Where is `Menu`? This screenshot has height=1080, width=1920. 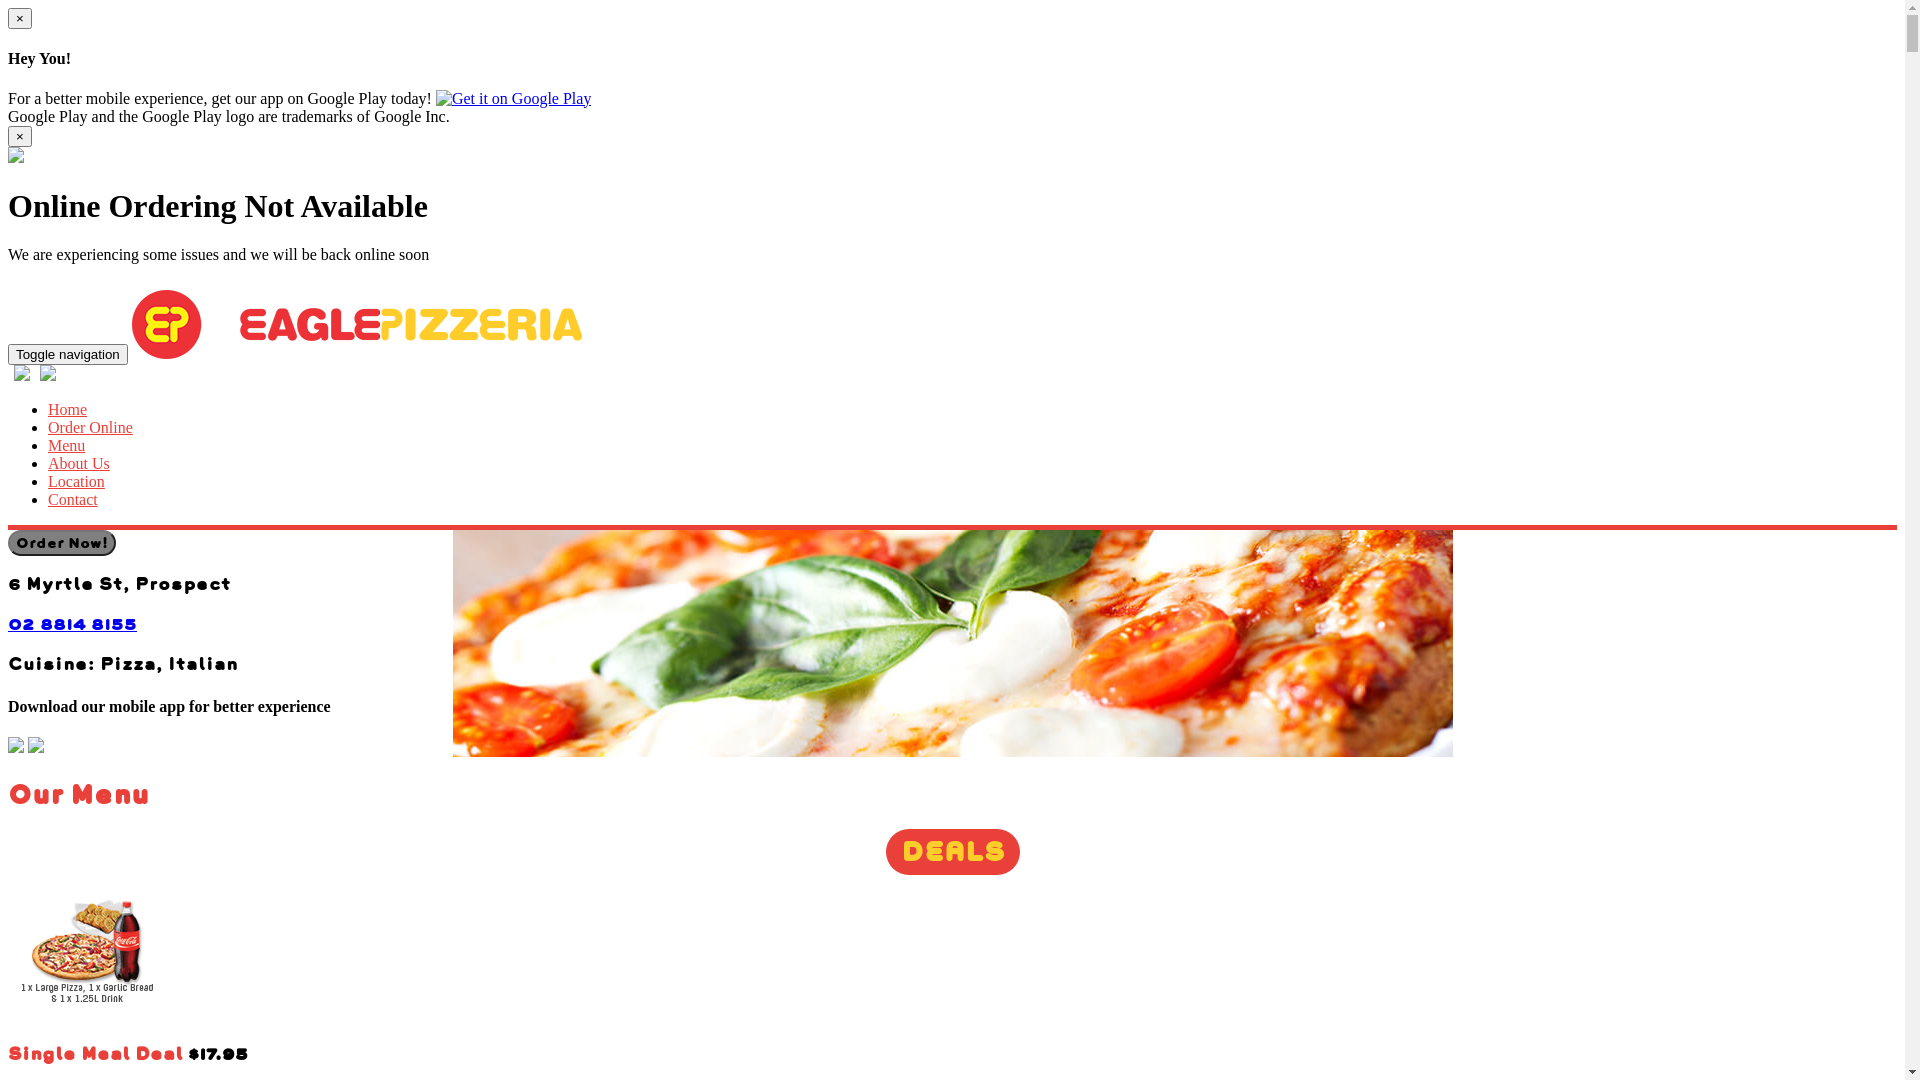 Menu is located at coordinates (66, 446).